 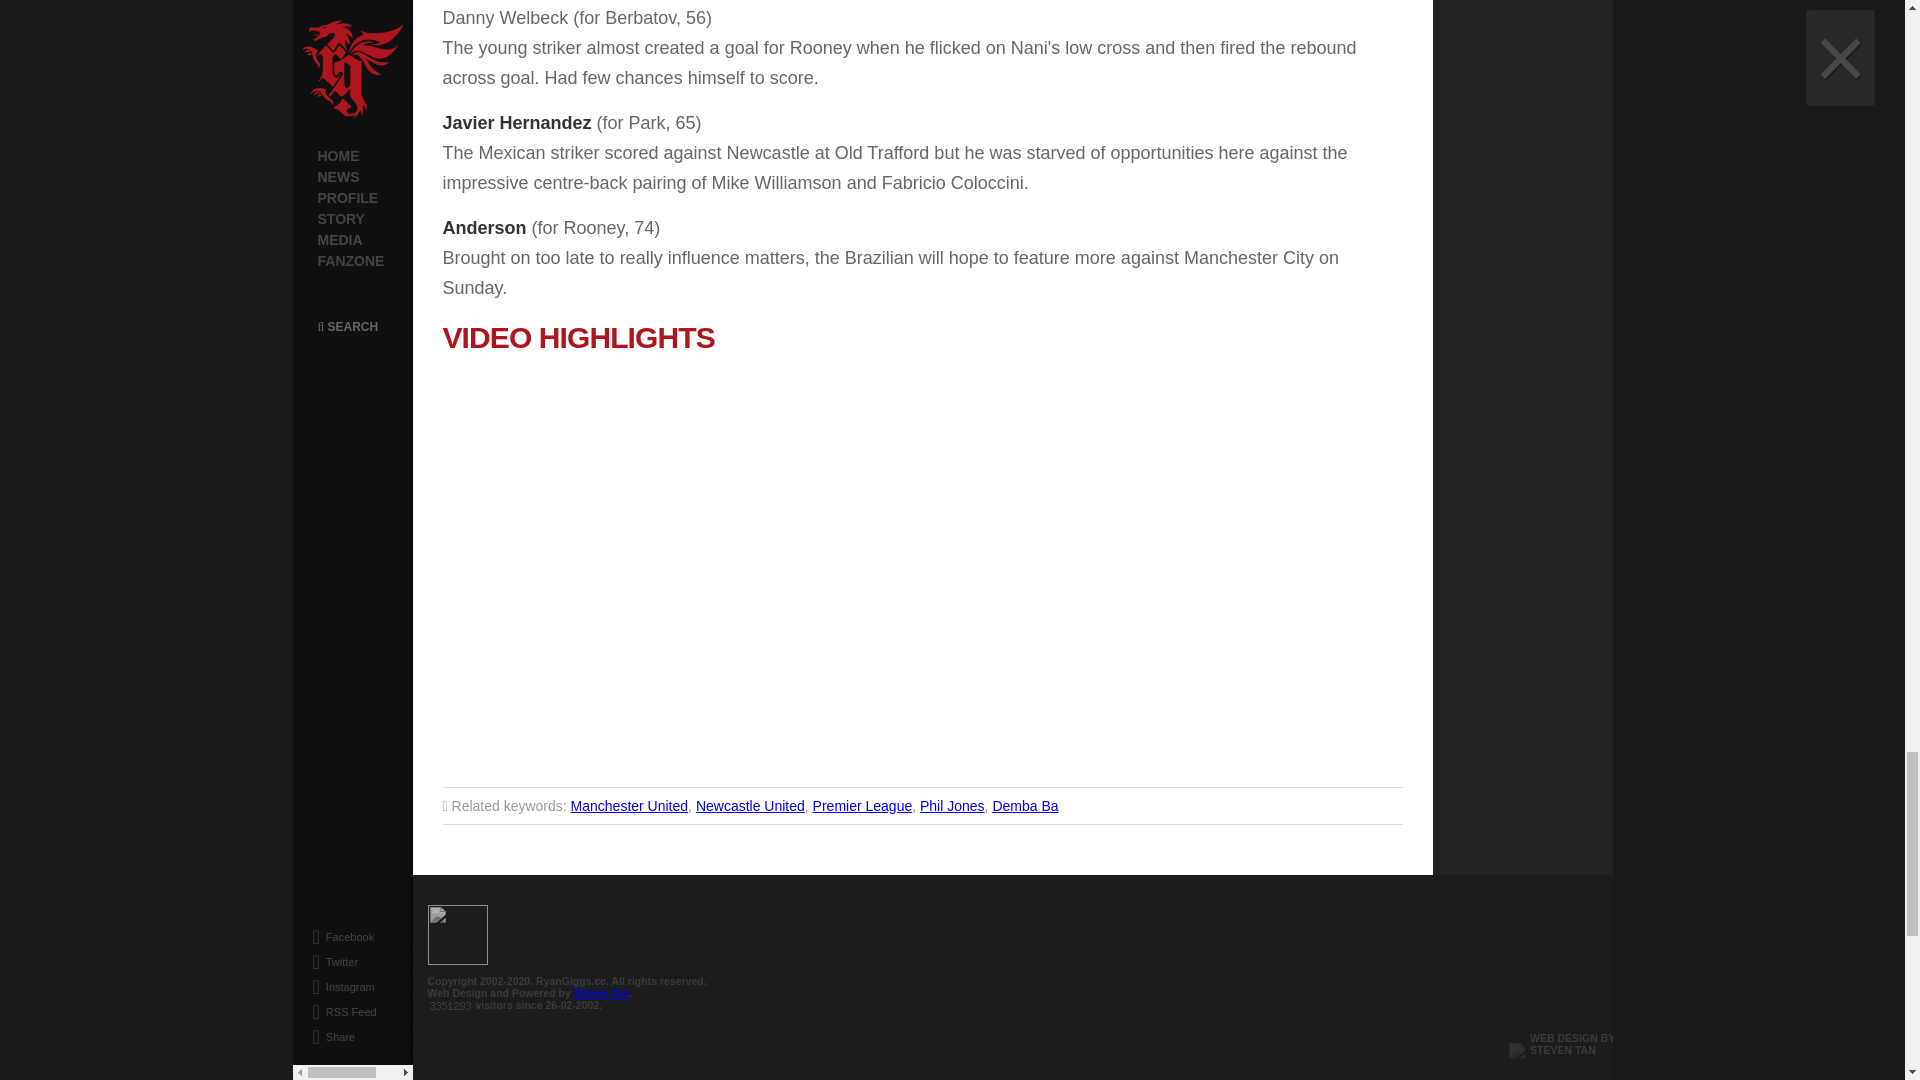 What do you see at coordinates (1558, 1050) in the screenshot?
I see `Steven Tan Official Website` at bounding box center [1558, 1050].